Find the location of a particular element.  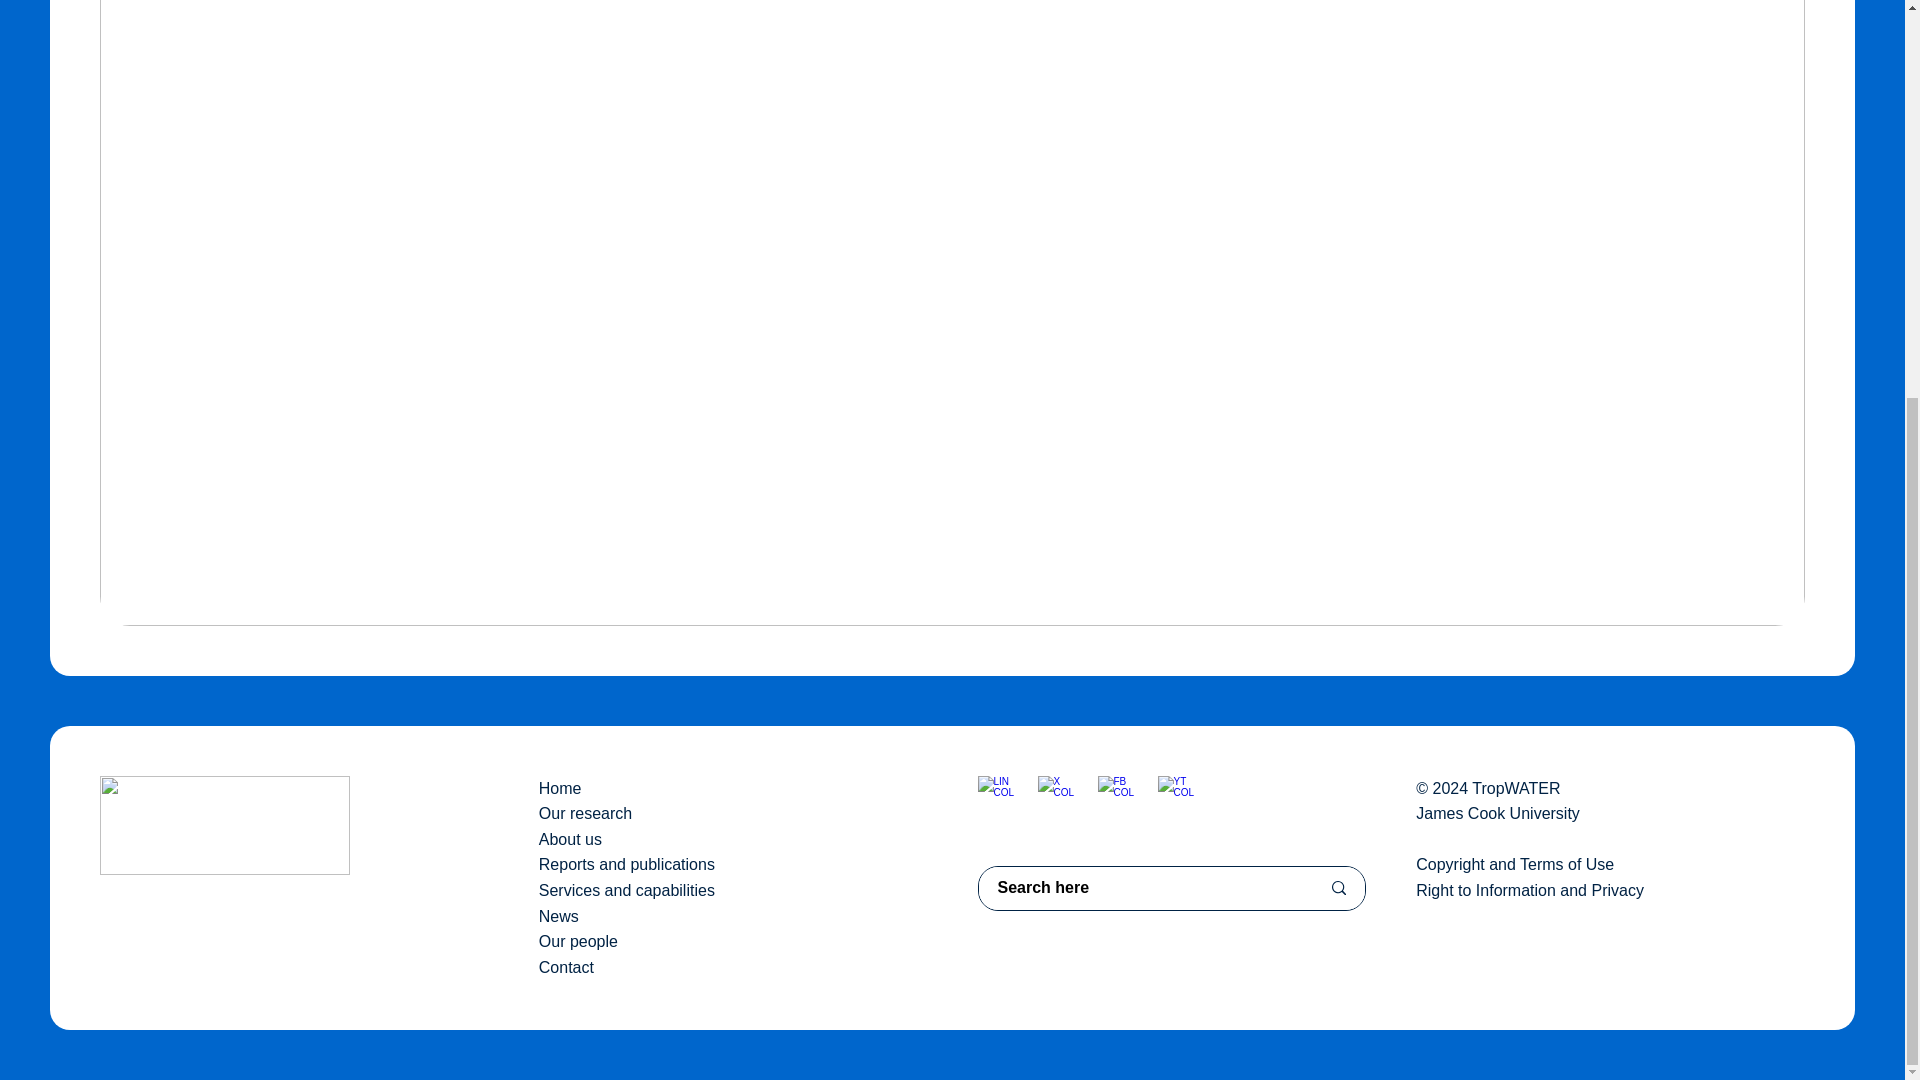

Right to Information and Privacy is located at coordinates (1530, 890).